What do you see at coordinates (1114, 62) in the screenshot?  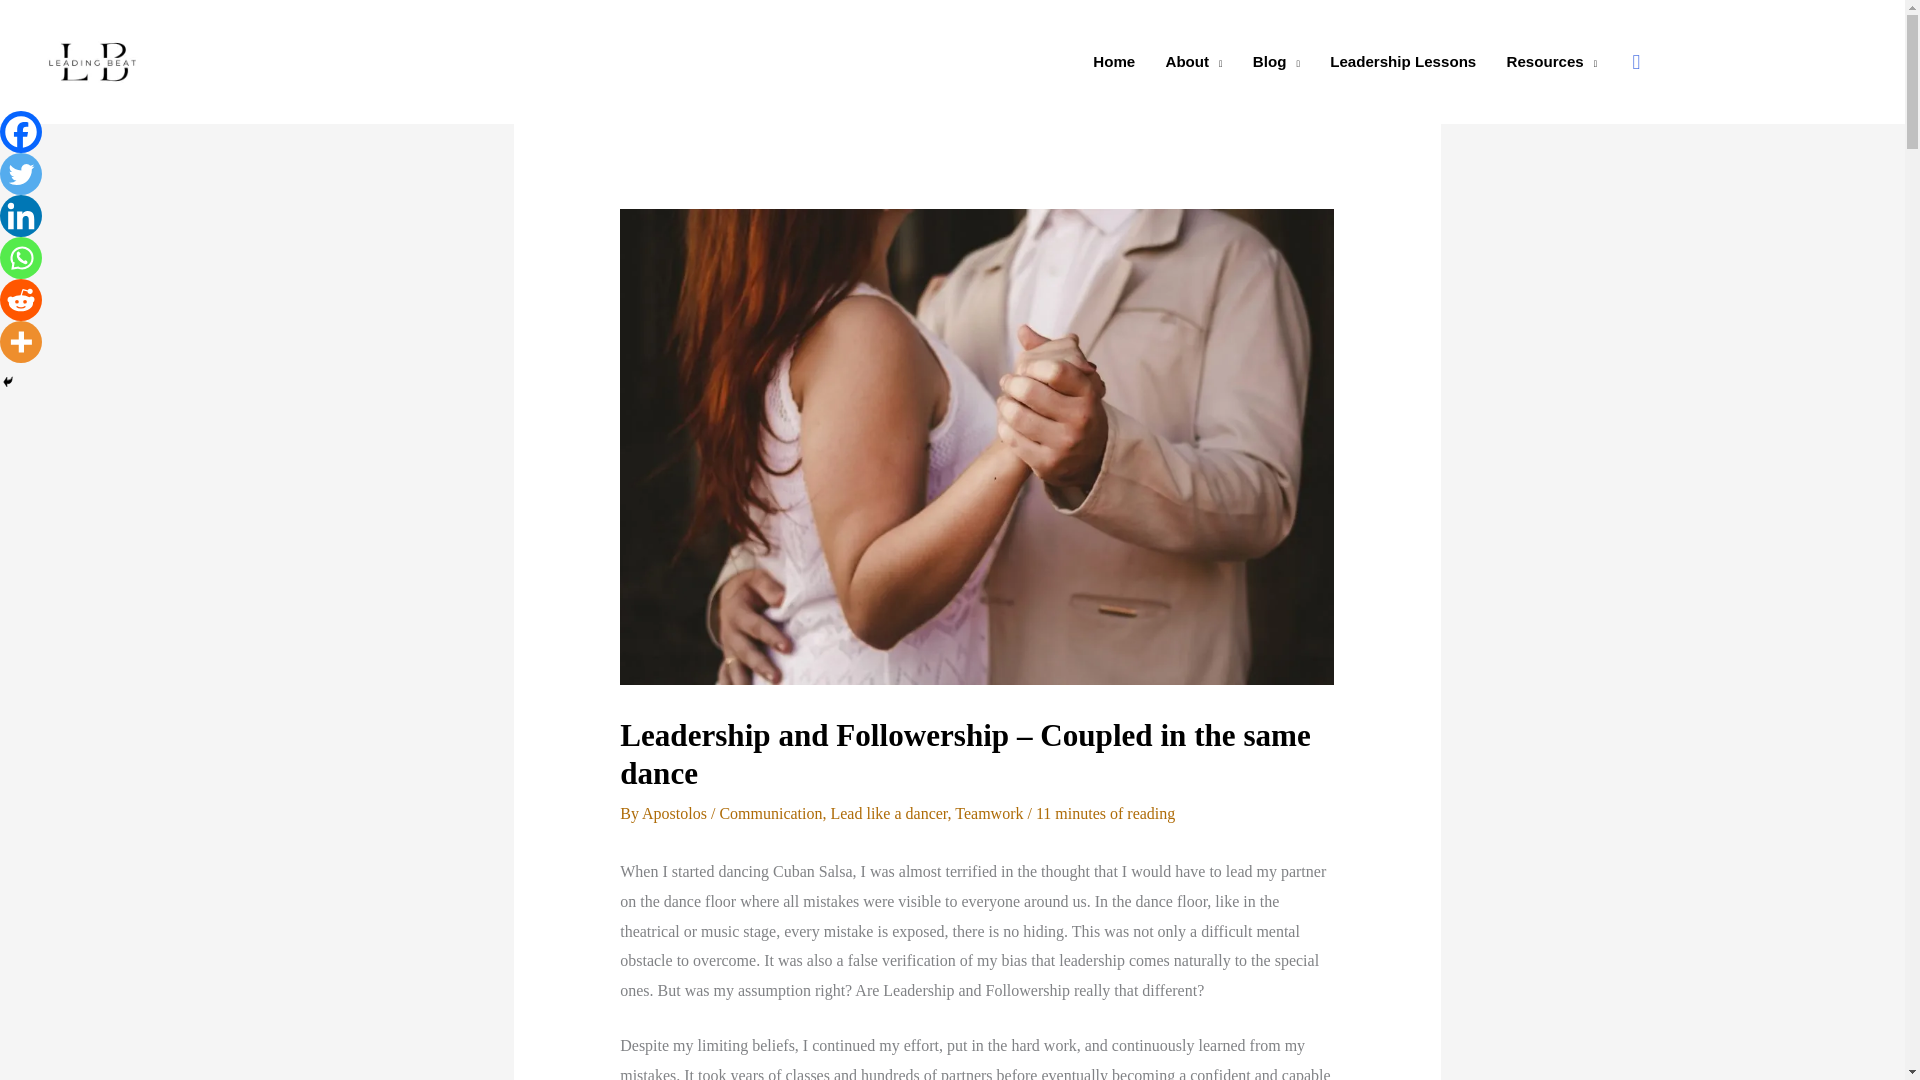 I see `Home` at bounding box center [1114, 62].